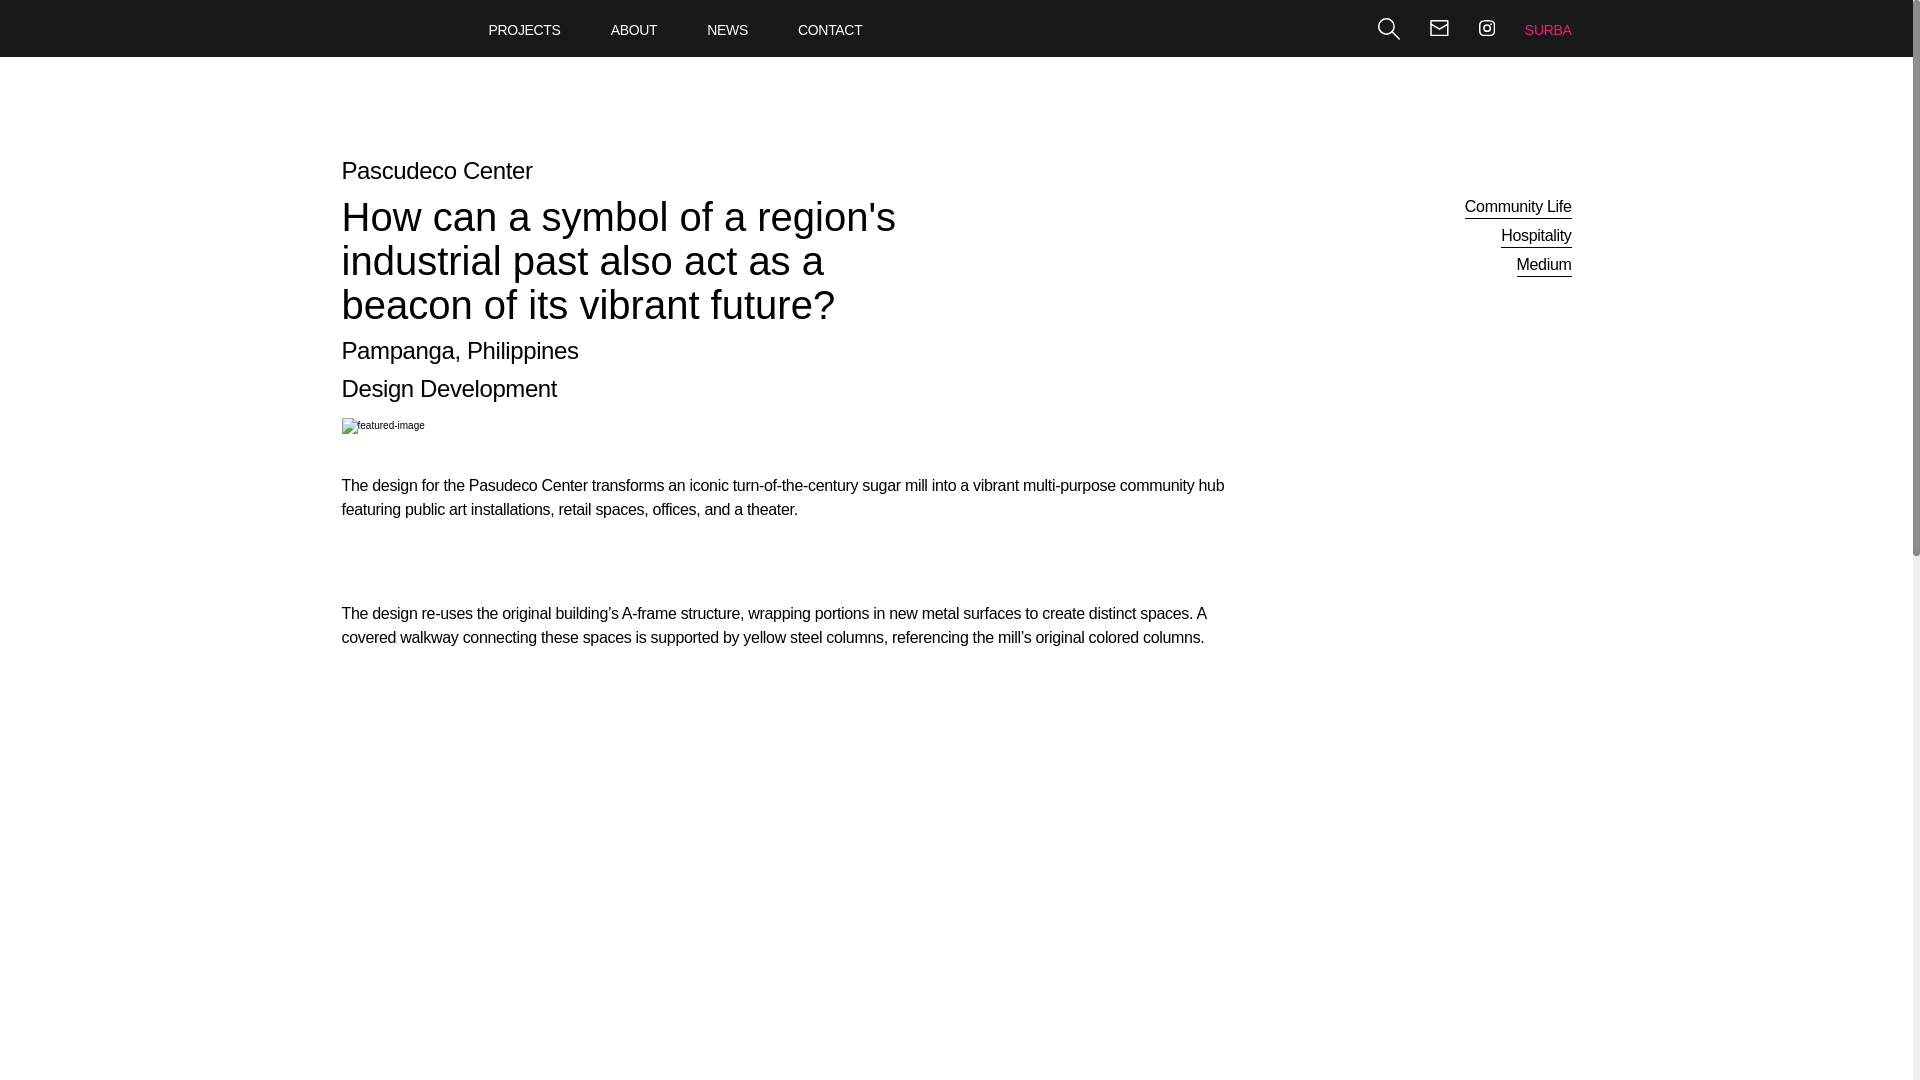 Image resolution: width=1920 pixels, height=1080 pixels. Describe the element at coordinates (1536, 237) in the screenshot. I see `Hospitality` at that location.